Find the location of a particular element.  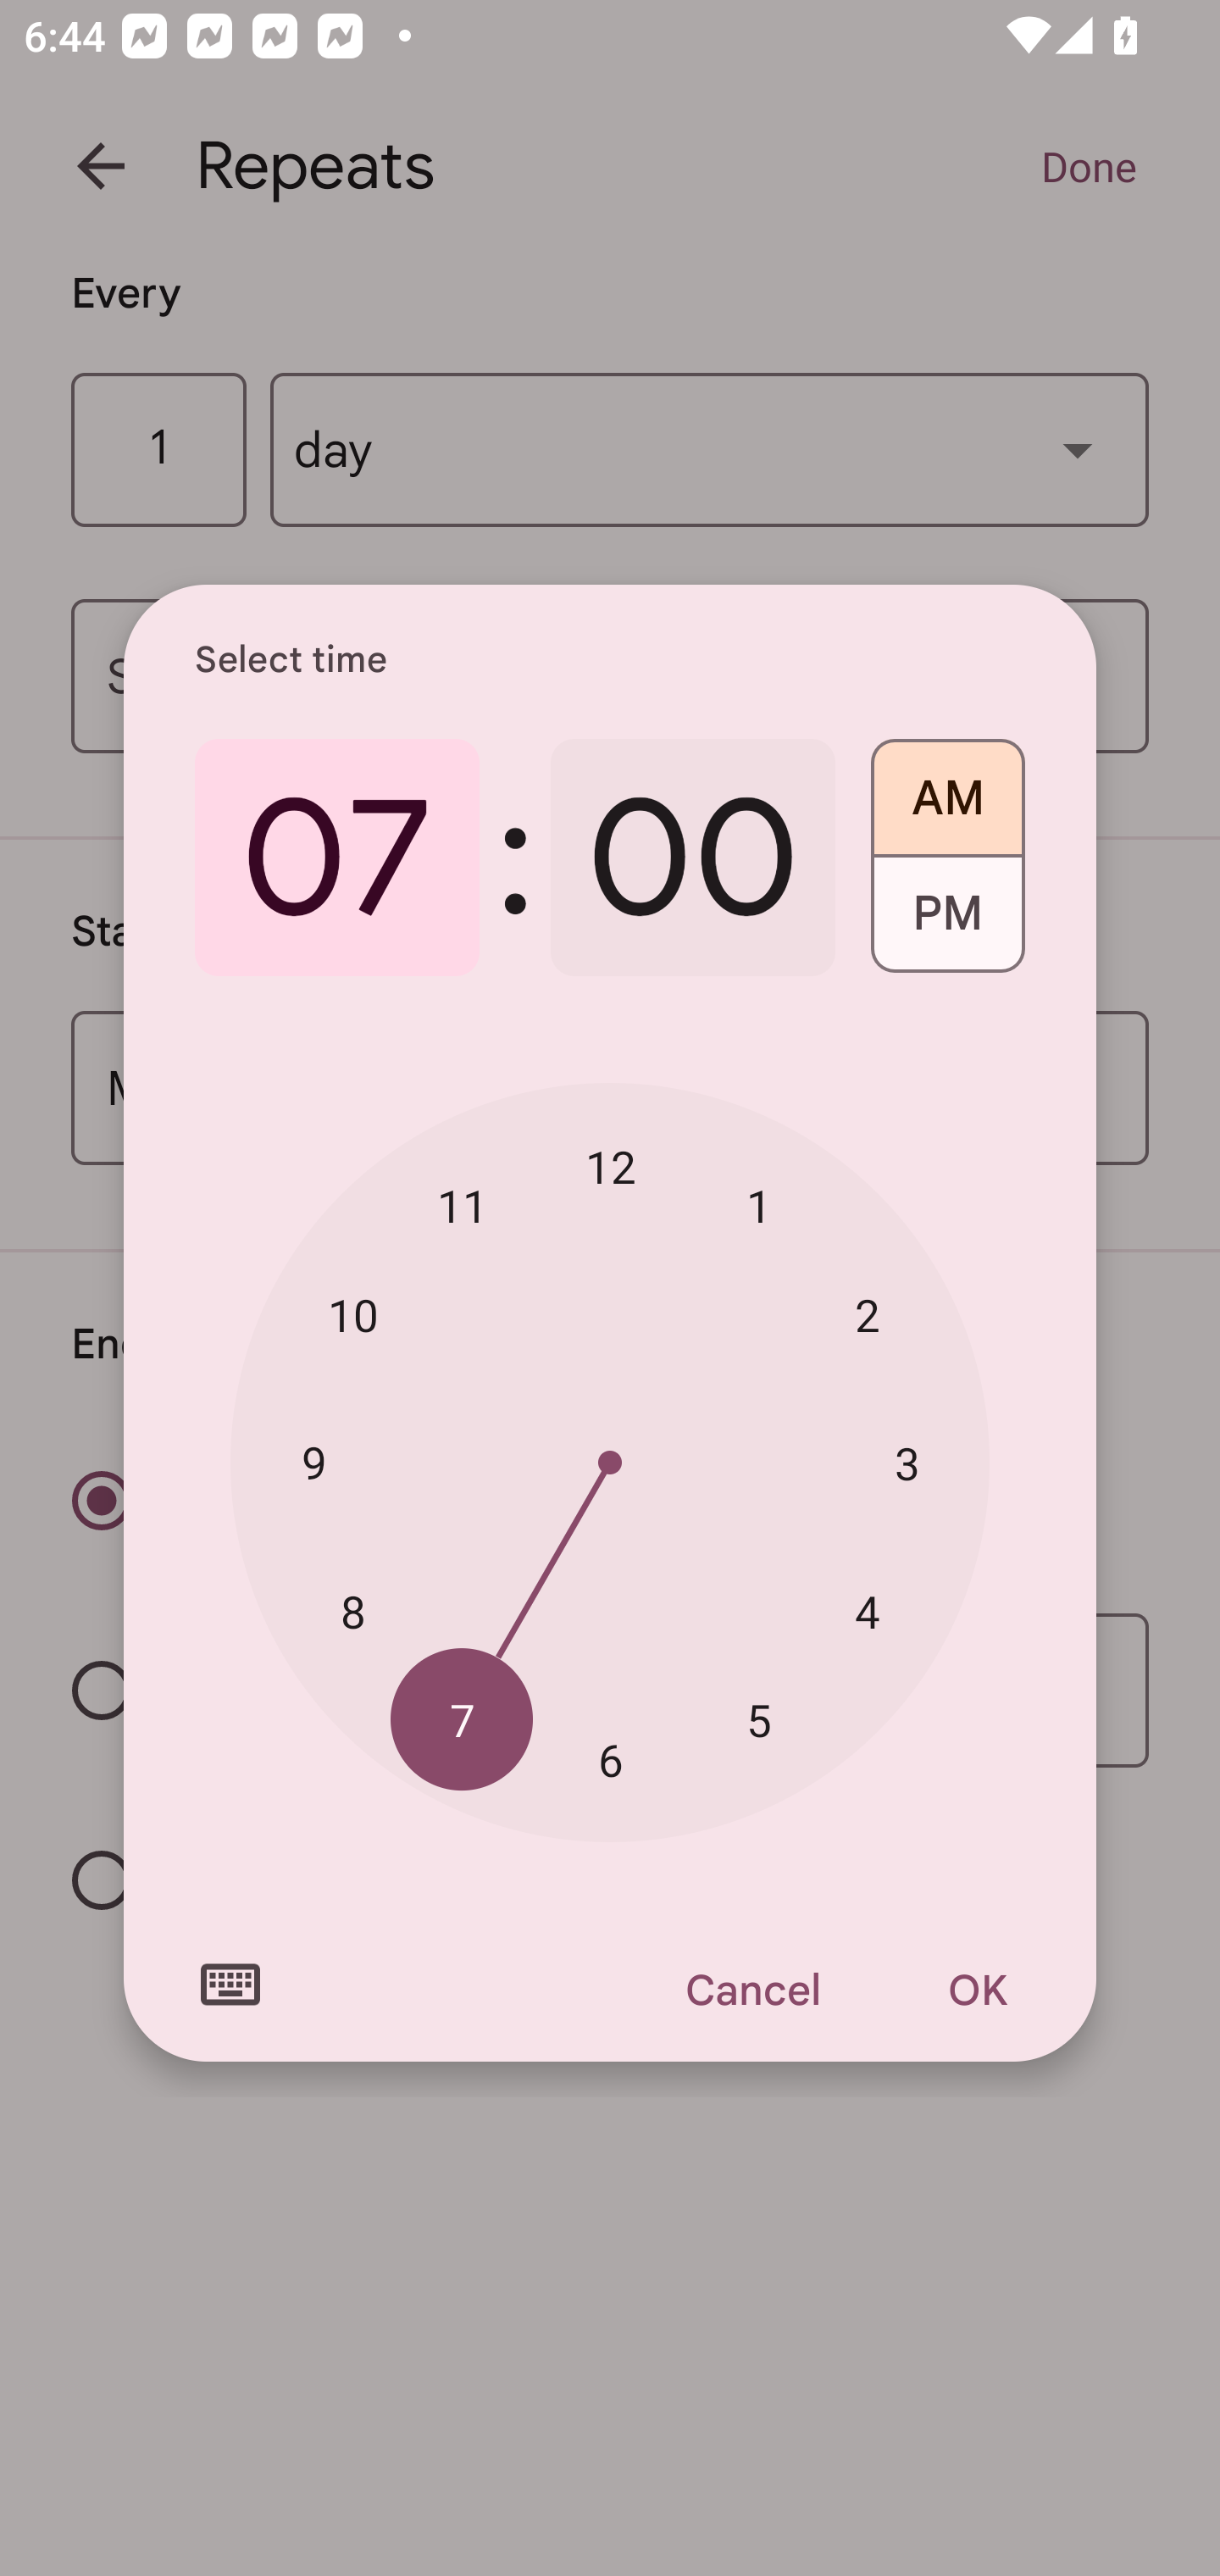

8 8 o'clock is located at coordinates (352, 1611).